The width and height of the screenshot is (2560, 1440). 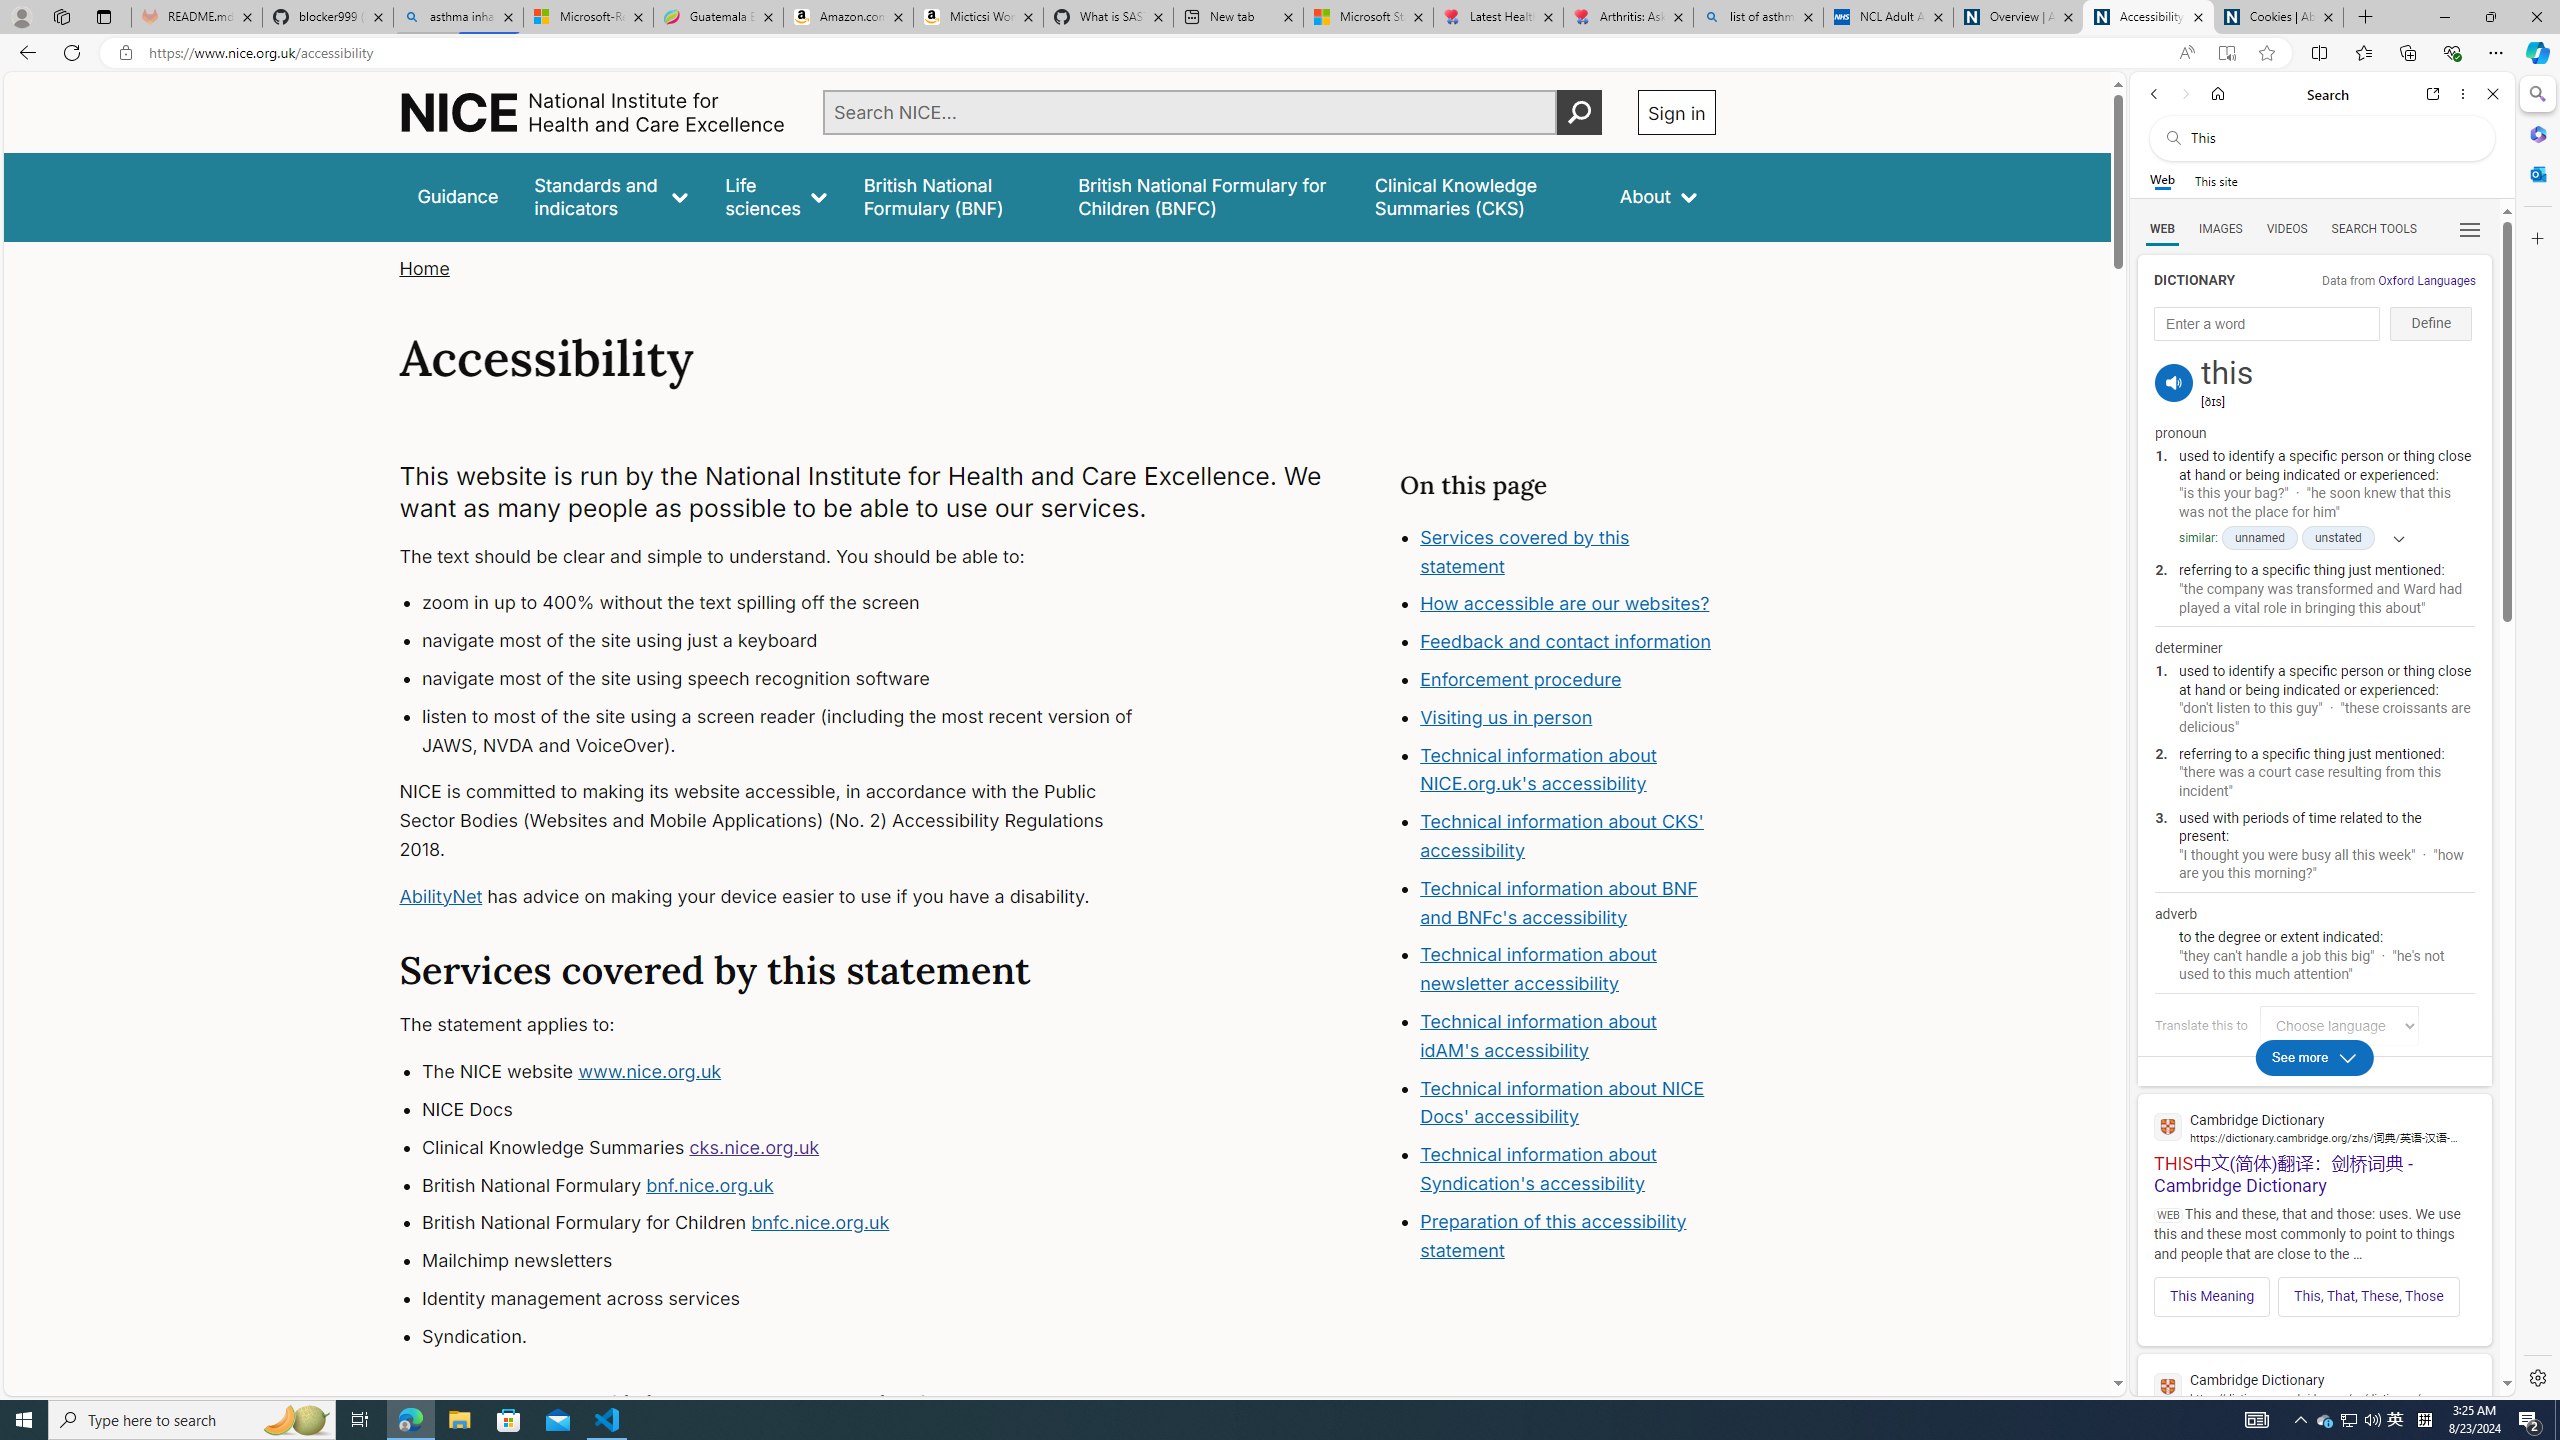 I want to click on Enforcement procedure, so click(x=1568, y=680).